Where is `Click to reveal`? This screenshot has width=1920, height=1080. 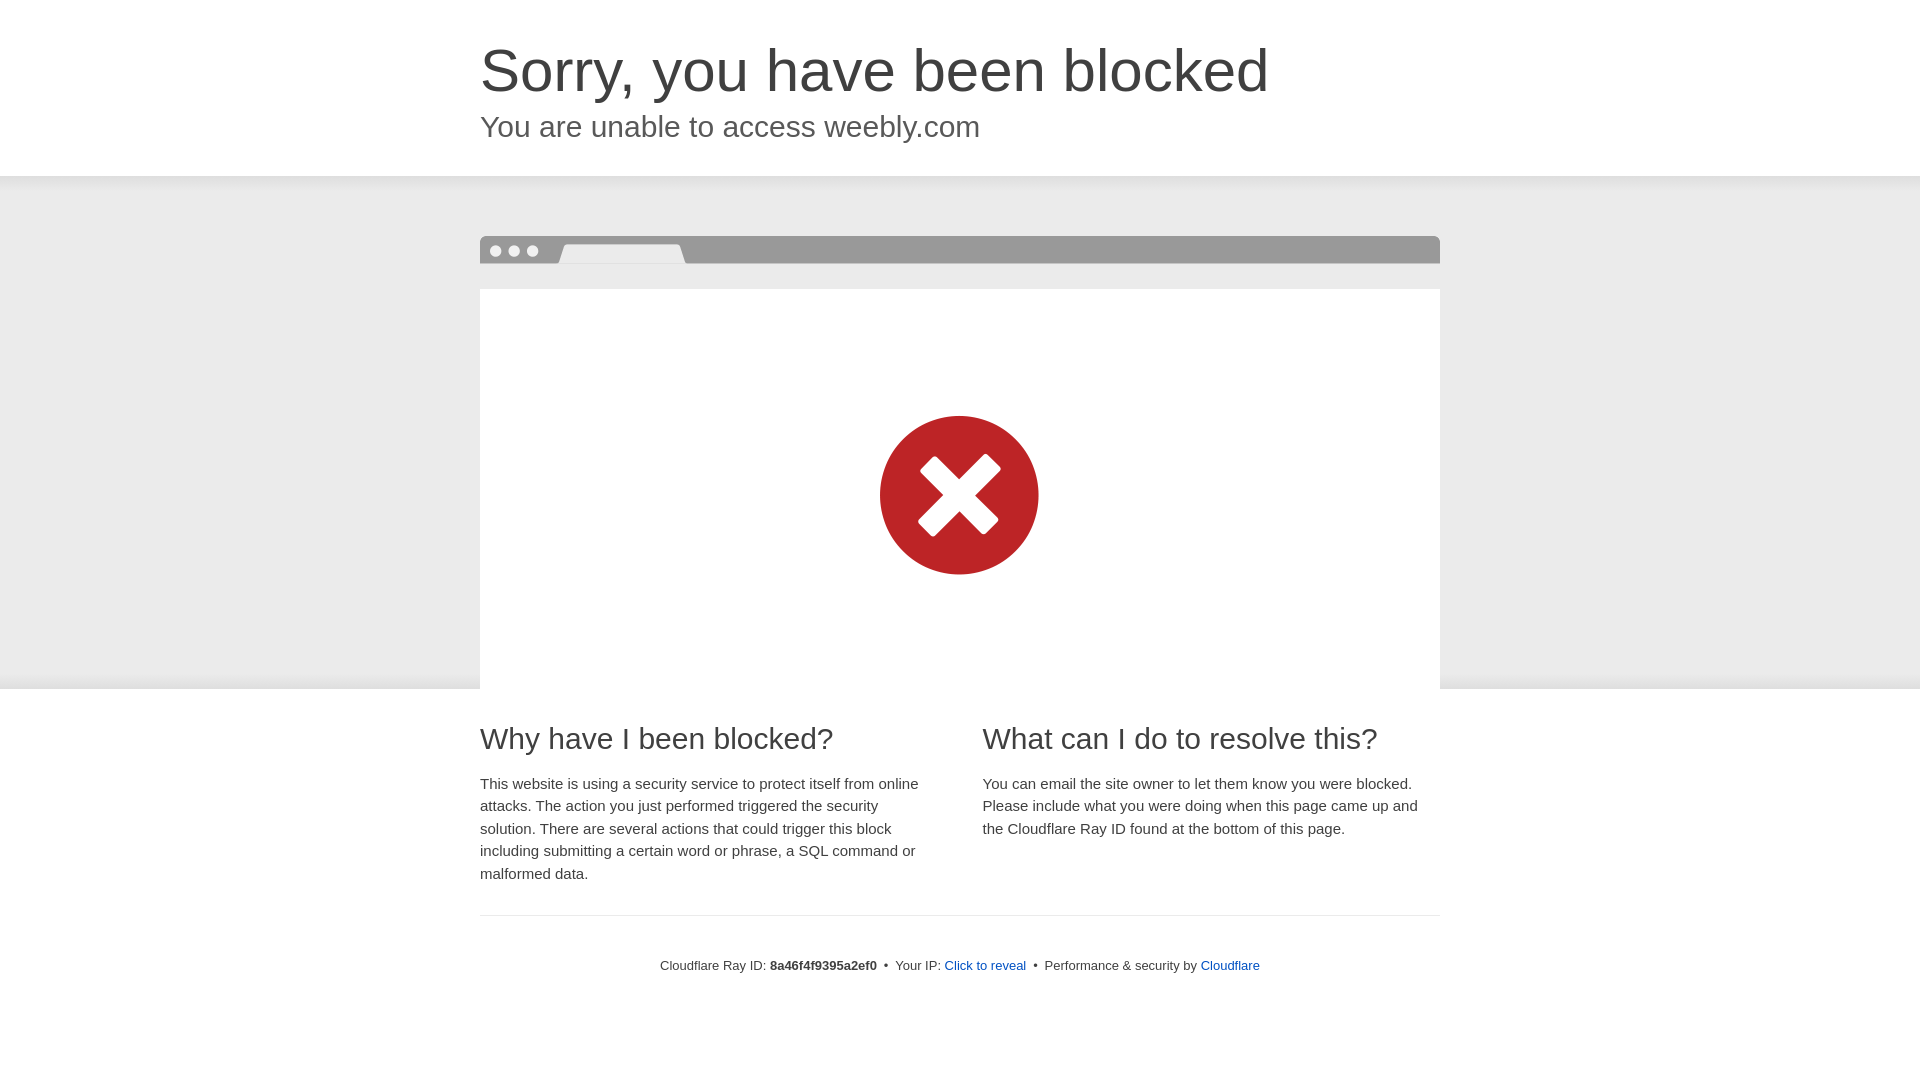 Click to reveal is located at coordinates (986, 966).